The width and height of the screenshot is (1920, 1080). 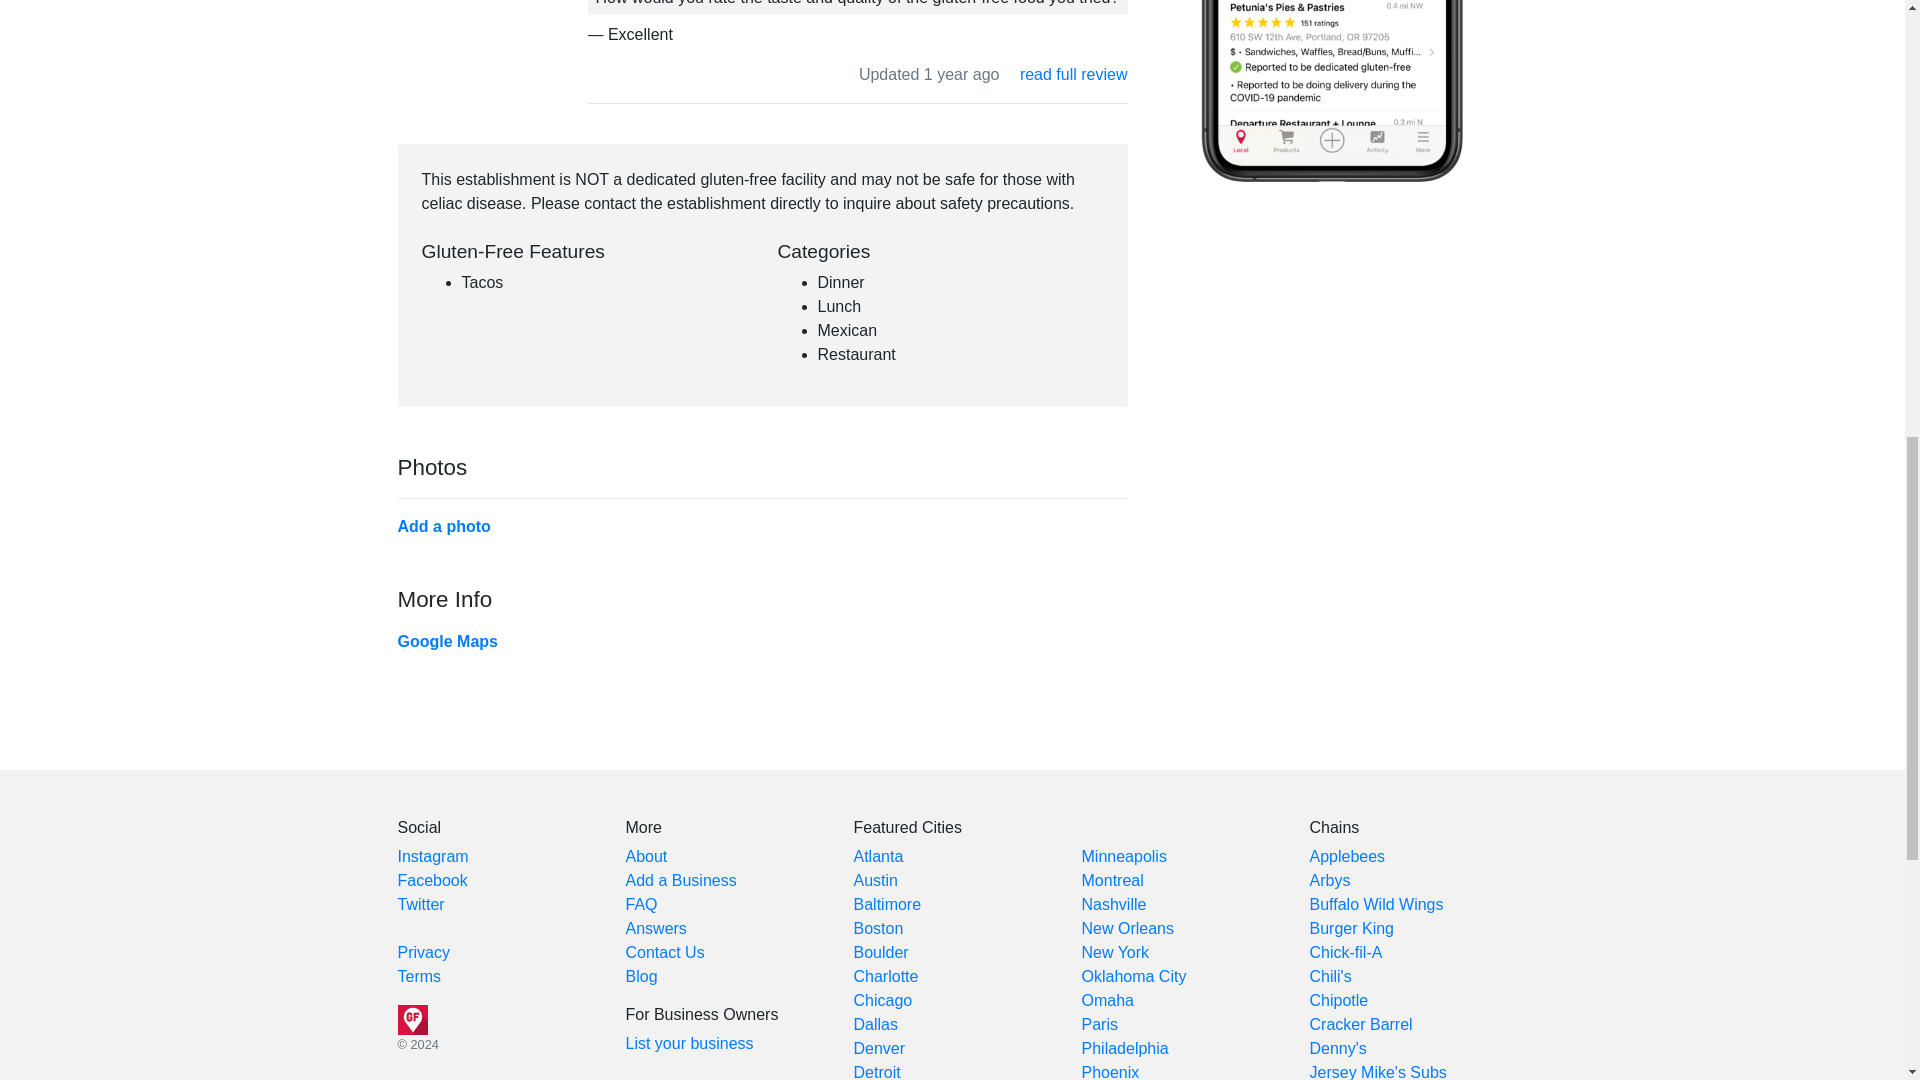 What do you see at coordinates (432, 856) in the screenshot?
I see `Instagram` at bounding box center [432, 856].